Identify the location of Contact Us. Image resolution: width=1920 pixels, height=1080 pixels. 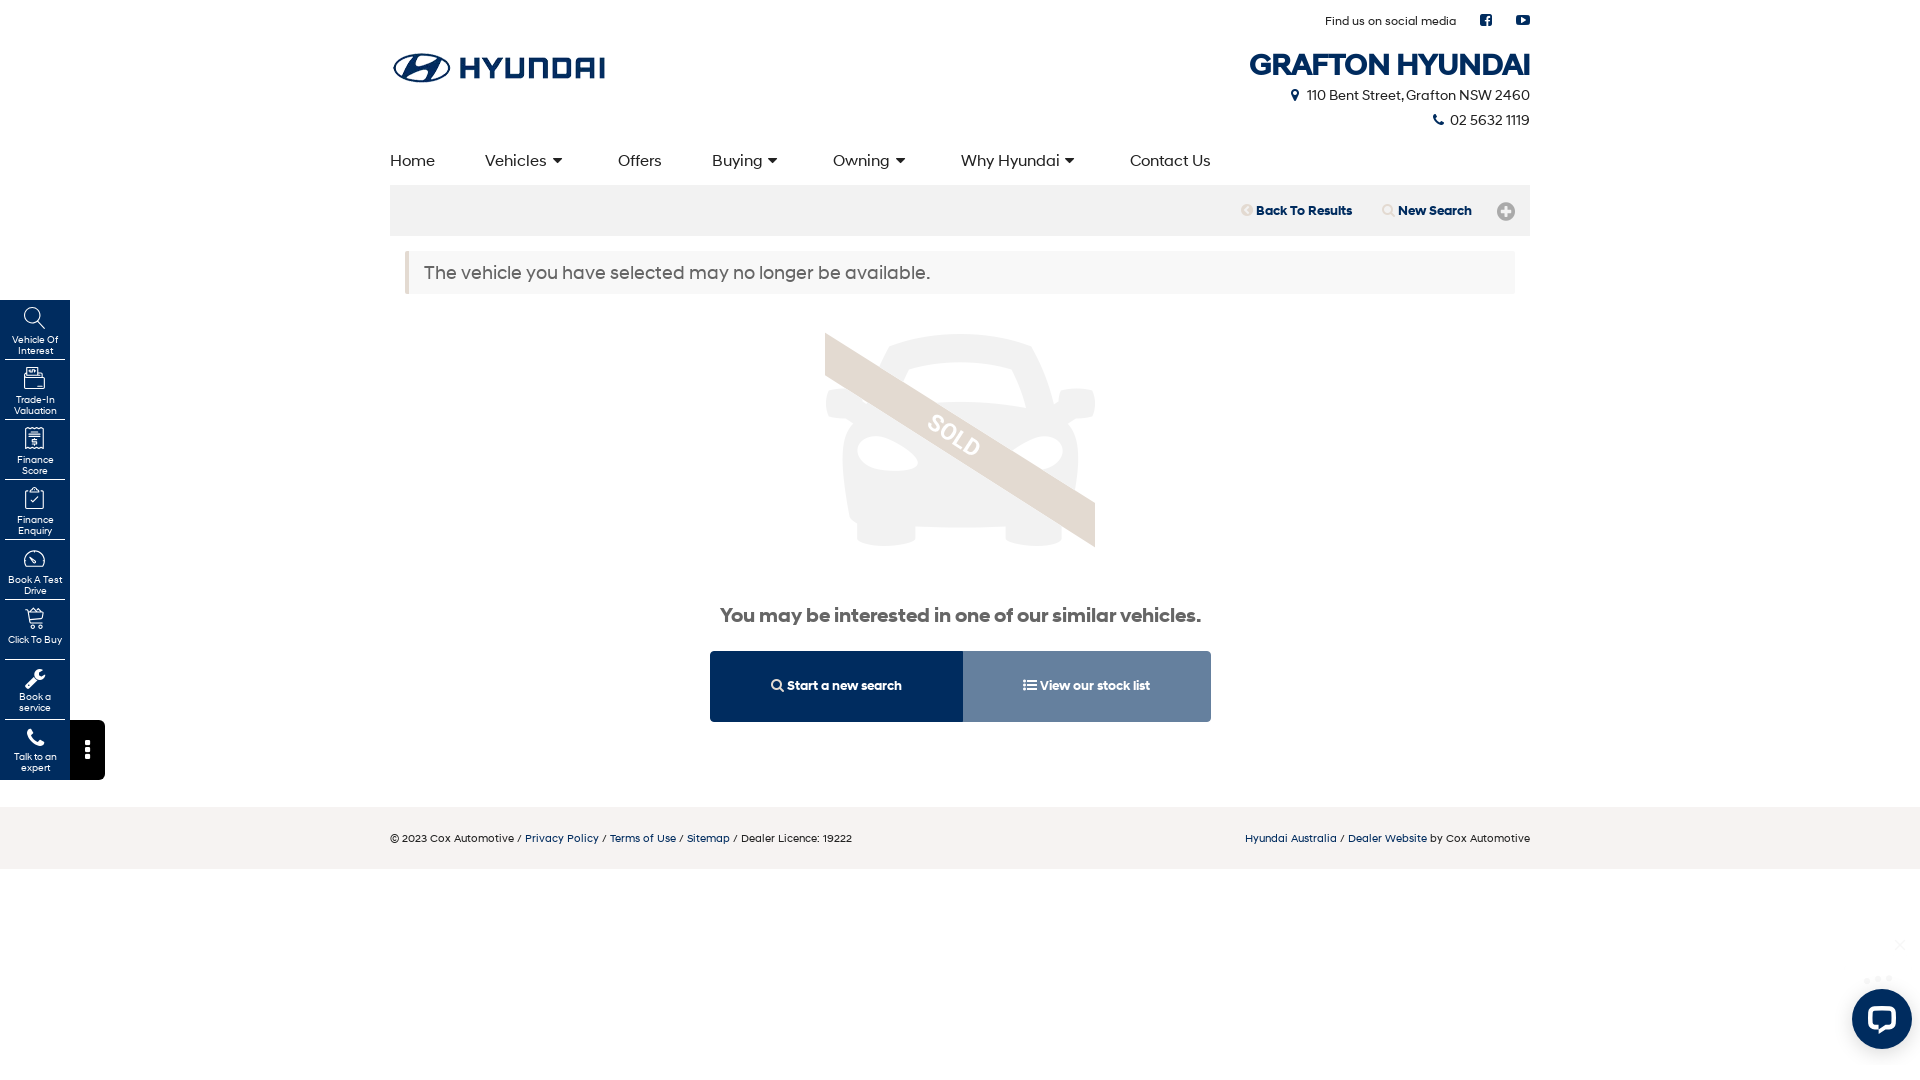
(1170, 160).